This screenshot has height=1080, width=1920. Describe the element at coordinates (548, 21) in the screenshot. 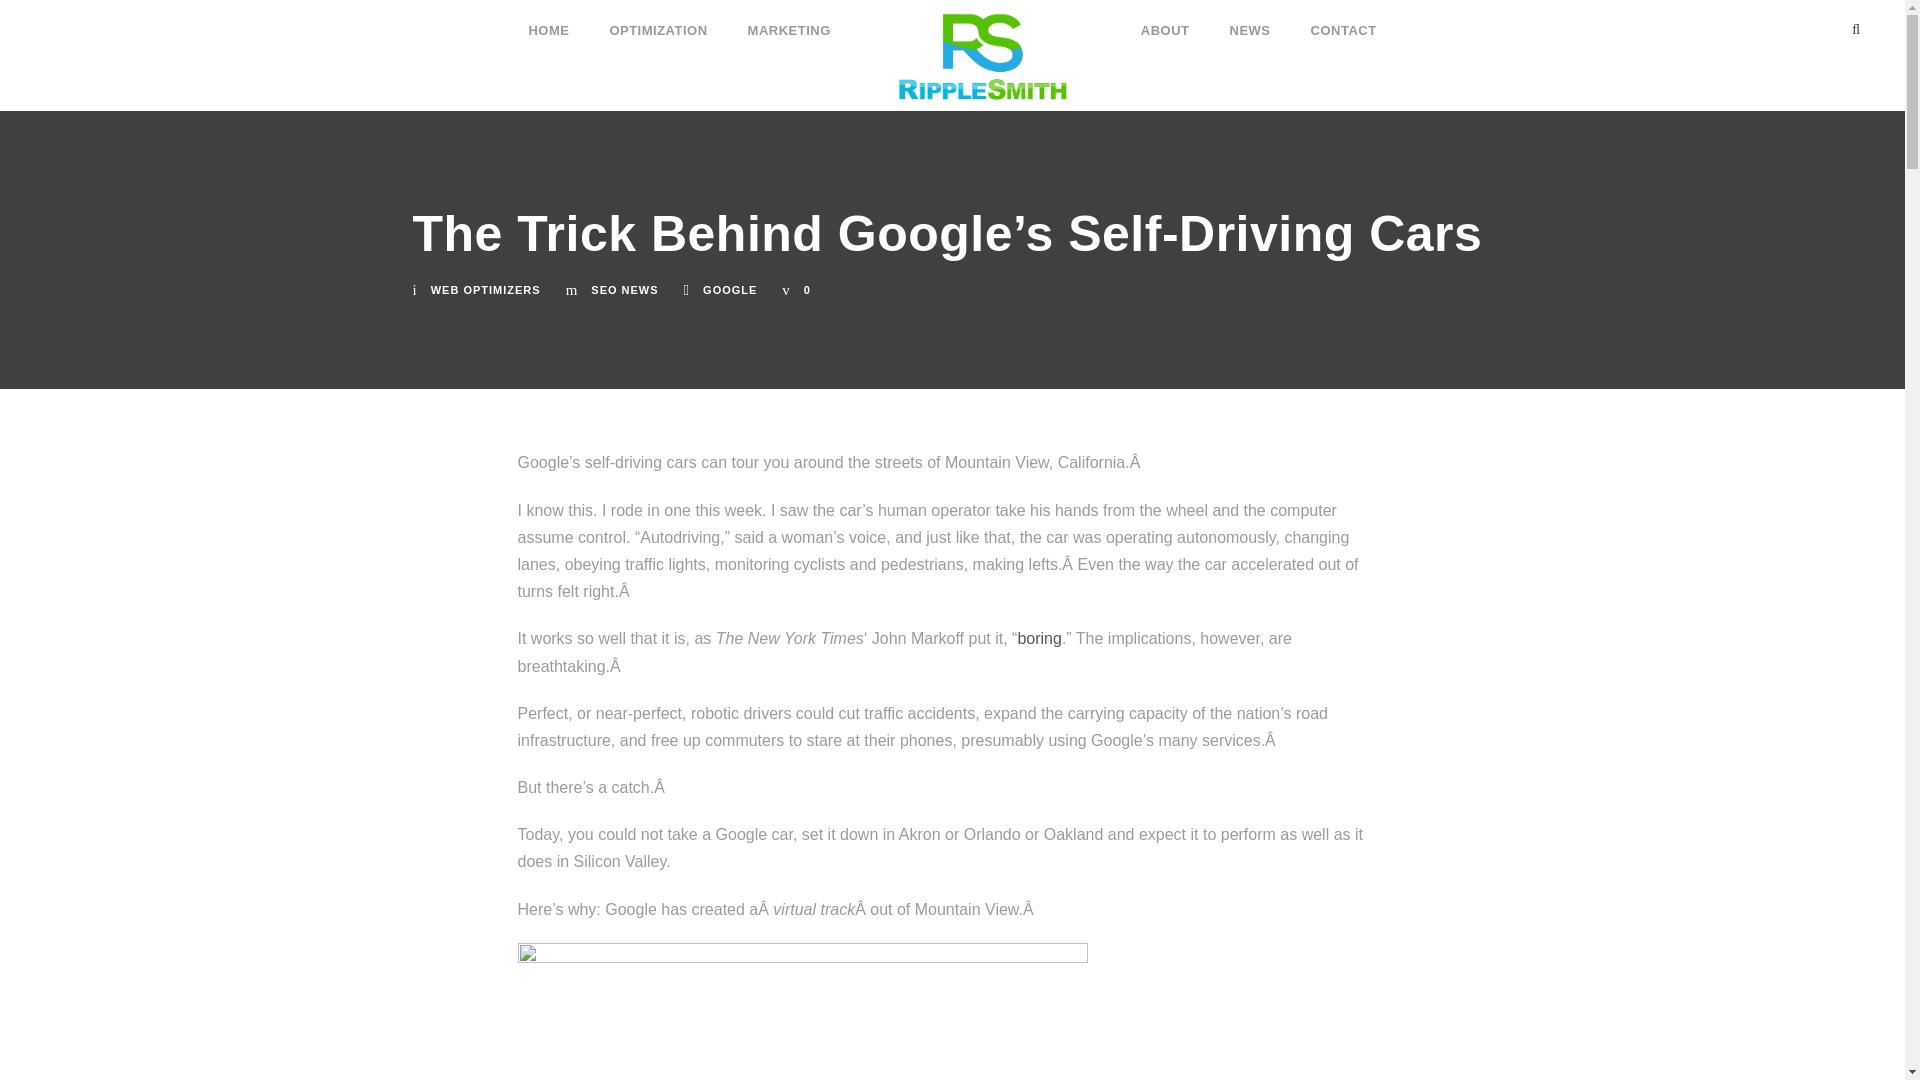

I see `HOME` at that location.